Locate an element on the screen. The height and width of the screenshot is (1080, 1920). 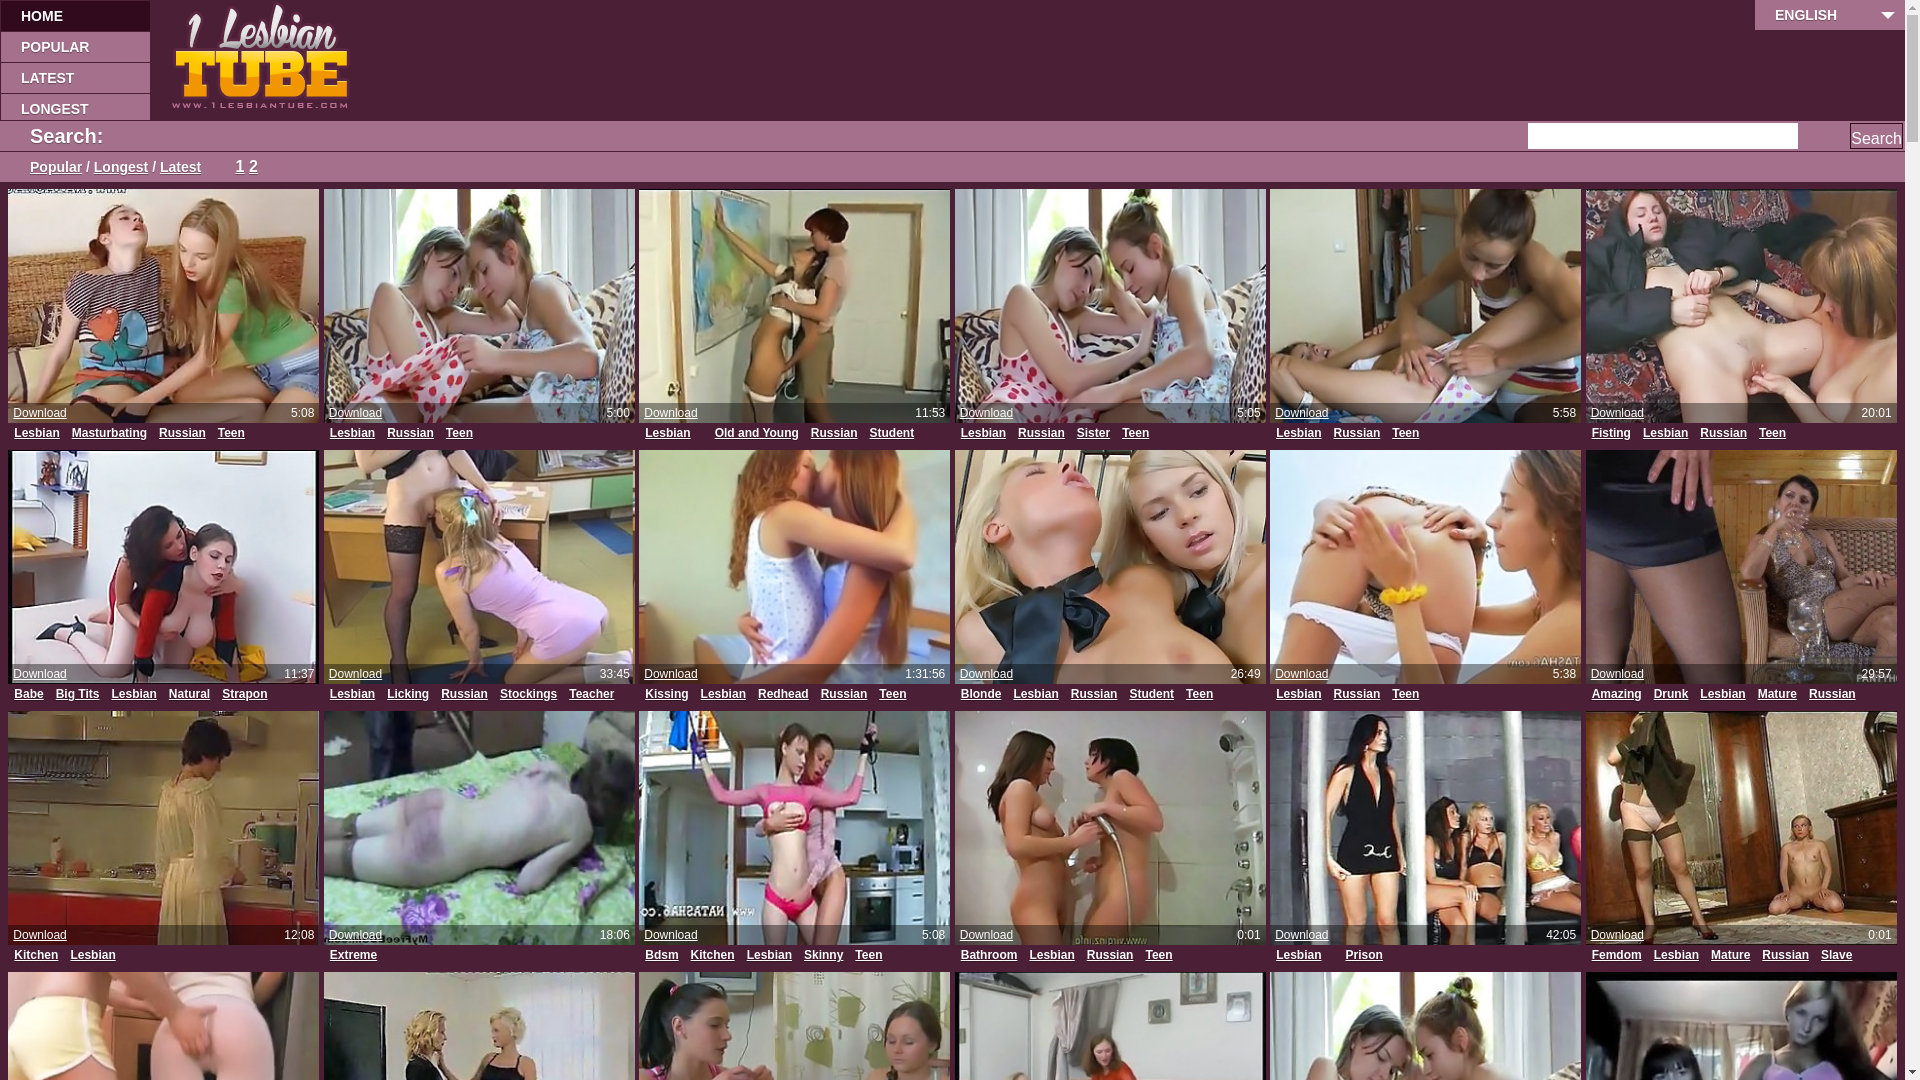
Lesbian is located at coordinates (1298, 694).